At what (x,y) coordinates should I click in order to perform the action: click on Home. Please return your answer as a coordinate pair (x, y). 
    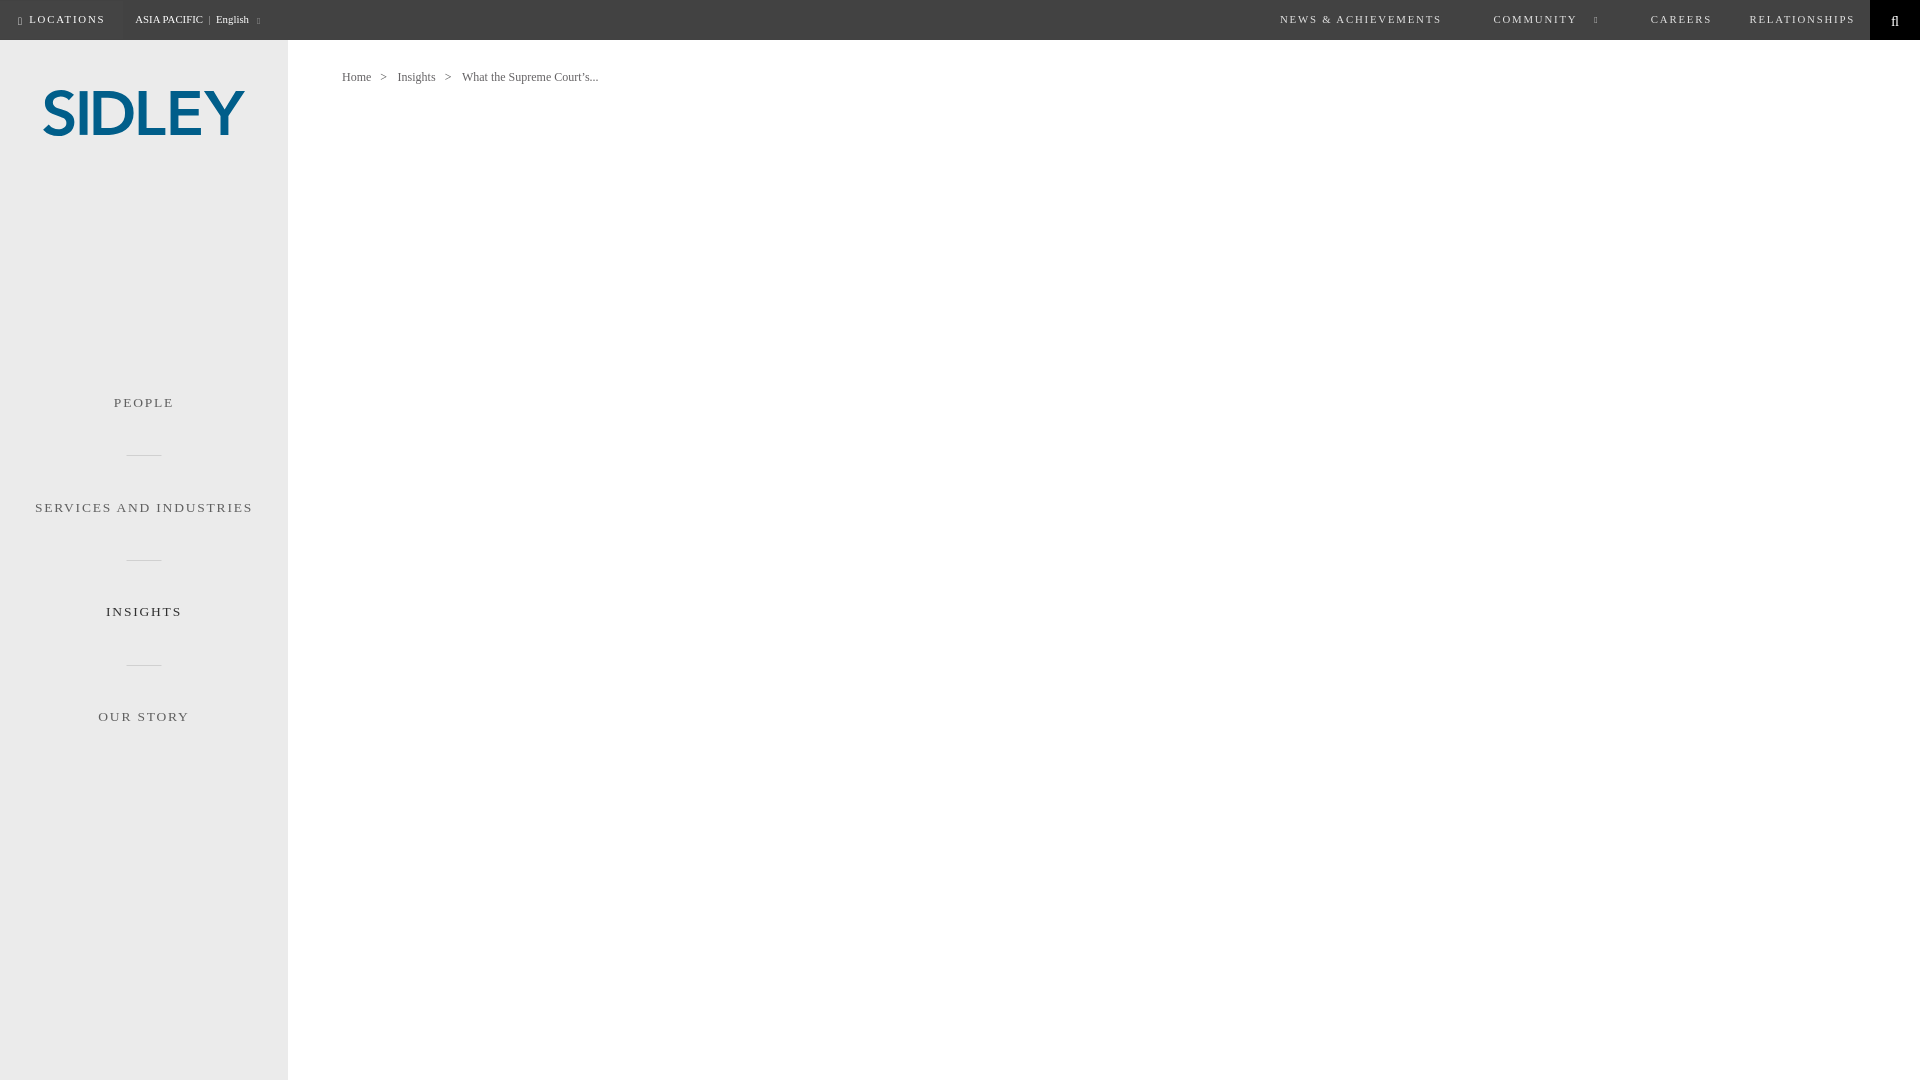
    Looking at the image, I should click on (356, 77).